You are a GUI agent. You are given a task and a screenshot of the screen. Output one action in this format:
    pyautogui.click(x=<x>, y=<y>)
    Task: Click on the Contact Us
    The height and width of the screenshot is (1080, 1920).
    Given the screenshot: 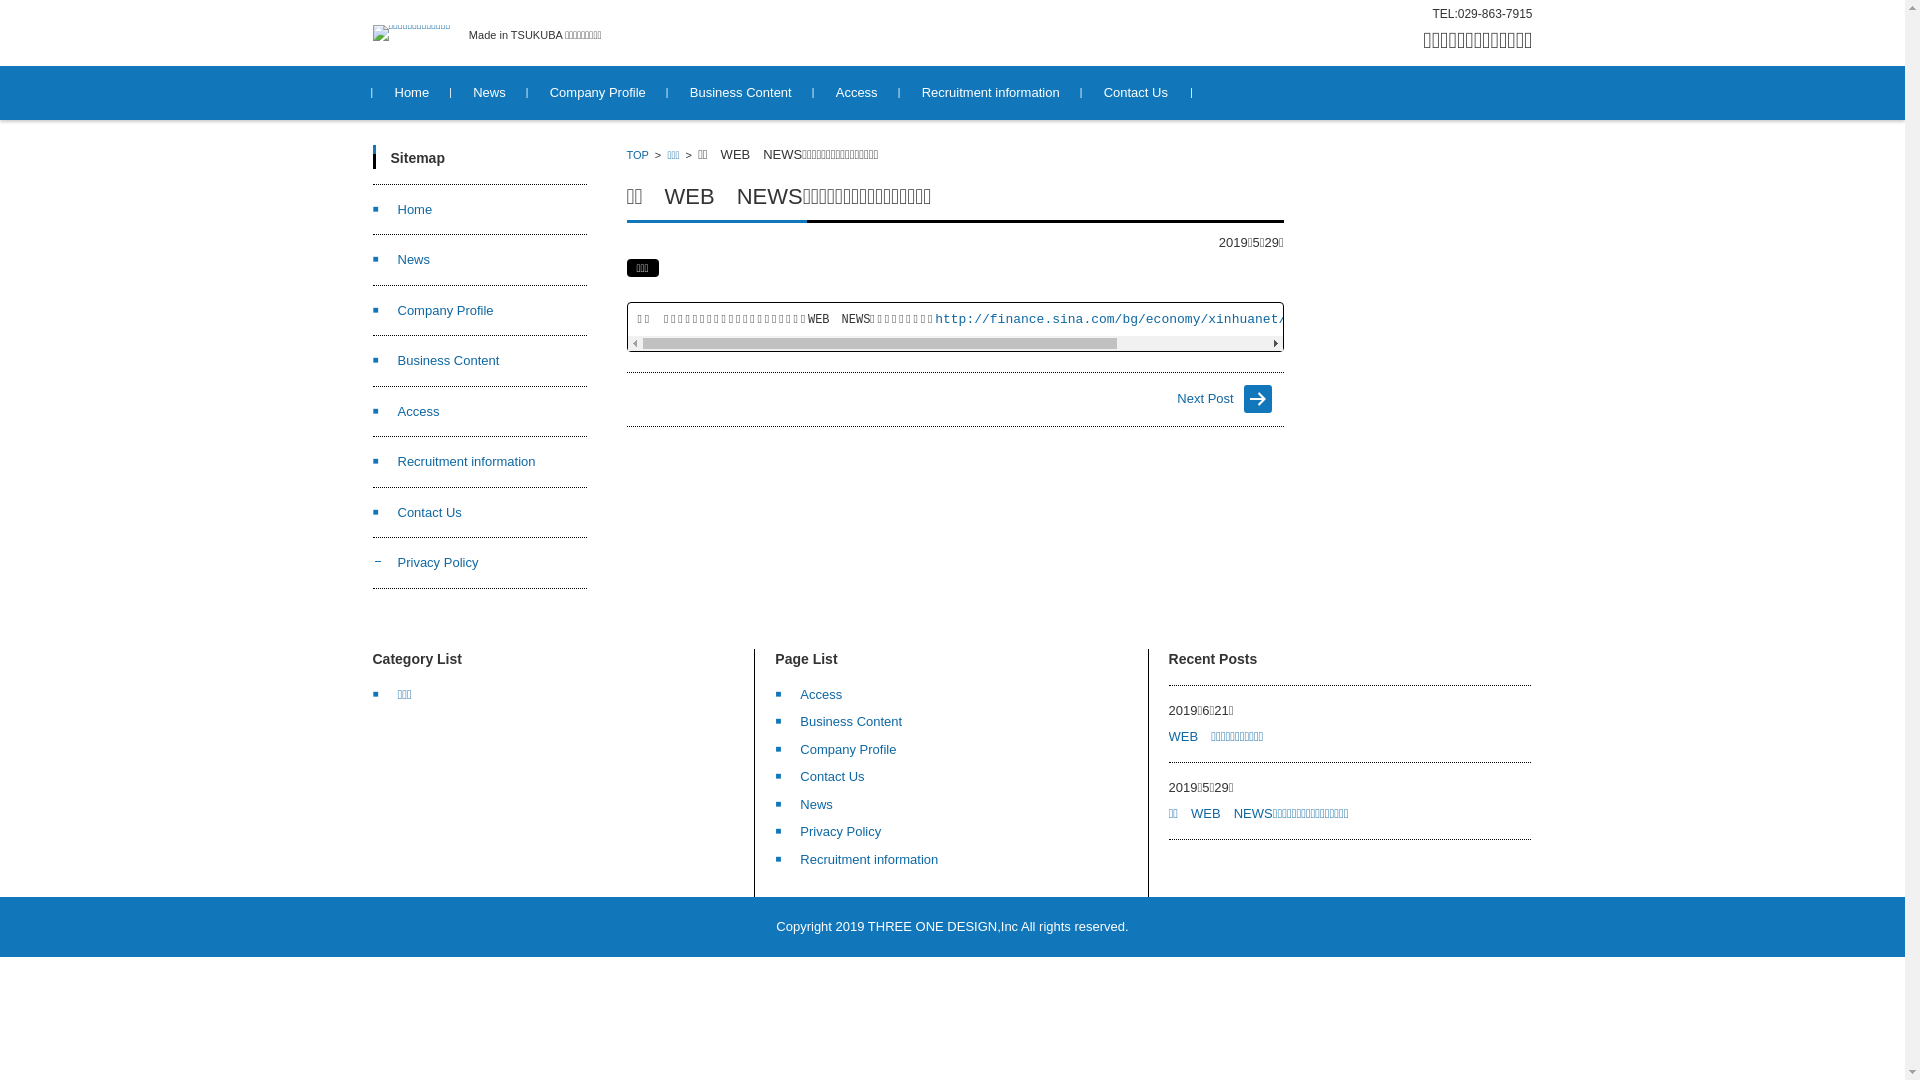 What is the action you would take?
    pyautogui.click(x=1136, y=93)
    